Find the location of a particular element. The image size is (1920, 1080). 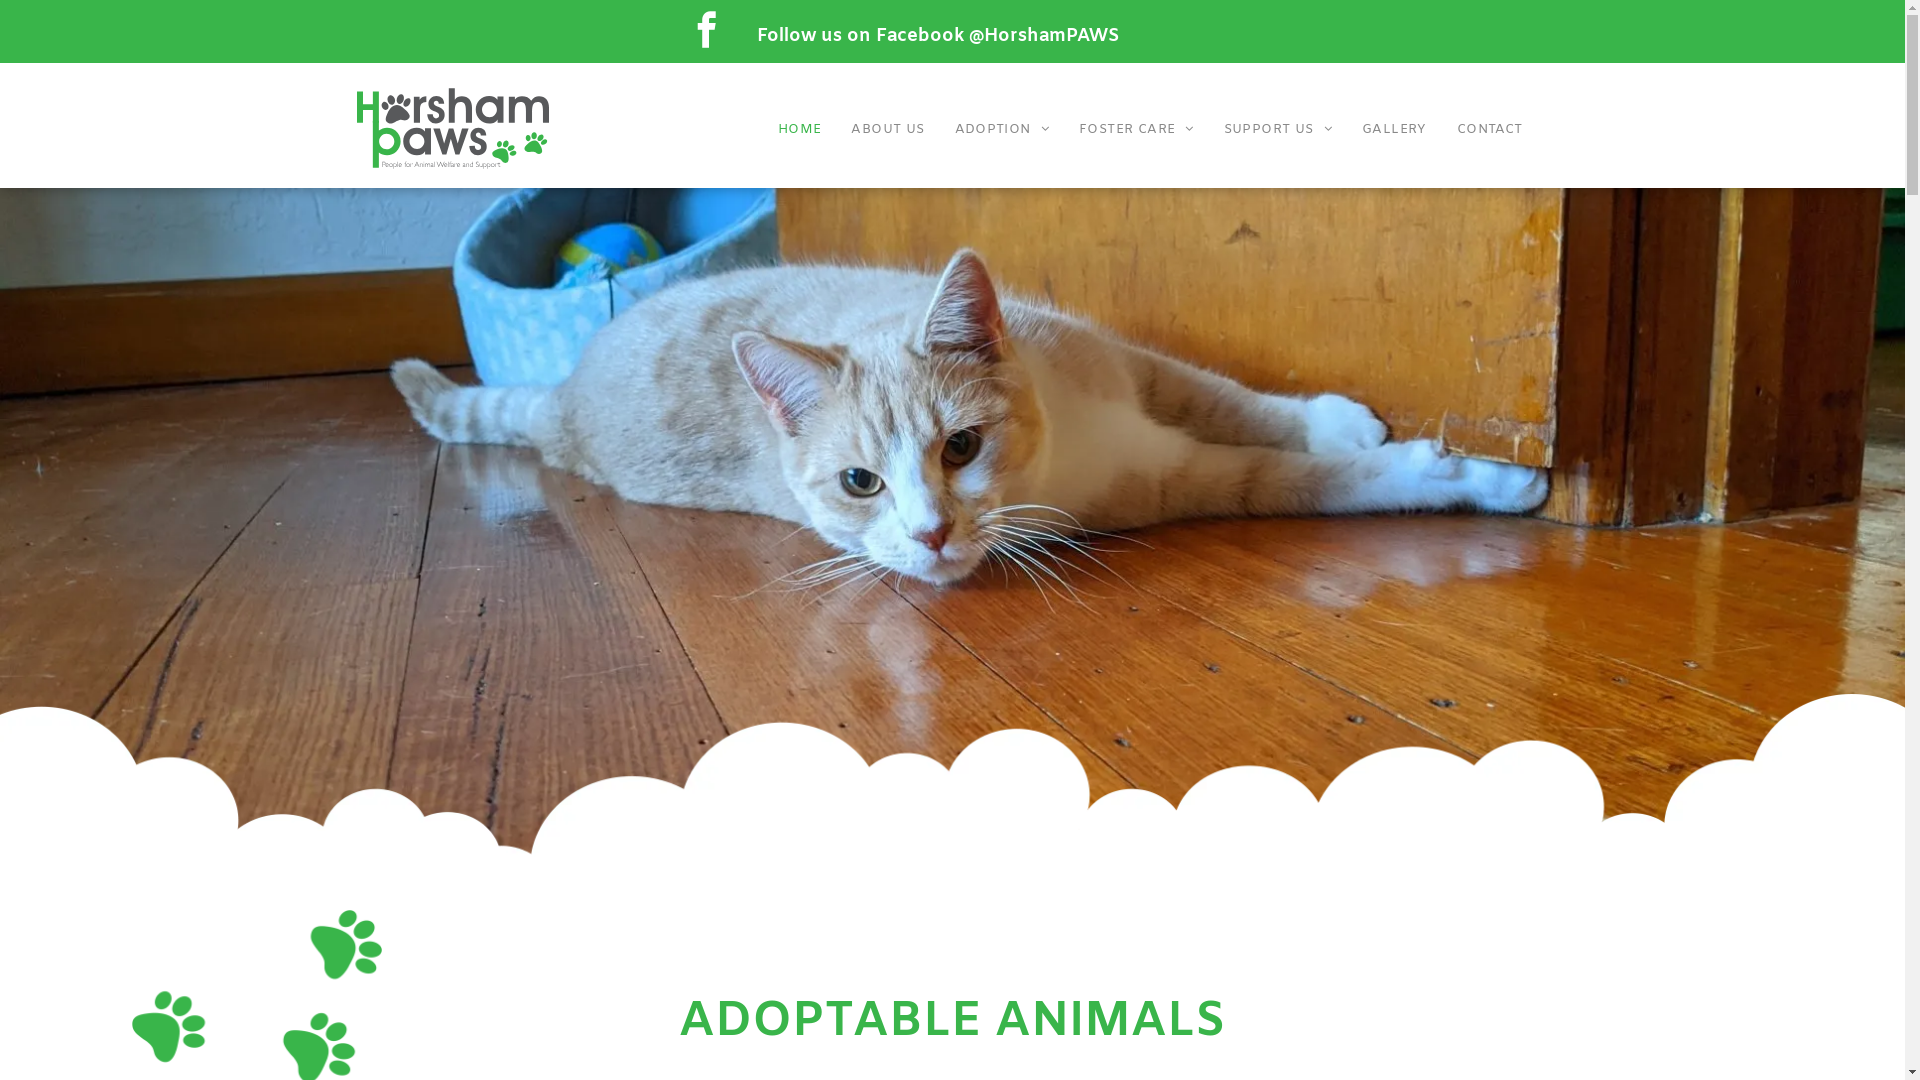

GALLERY is located at coordinates (1394, 130).